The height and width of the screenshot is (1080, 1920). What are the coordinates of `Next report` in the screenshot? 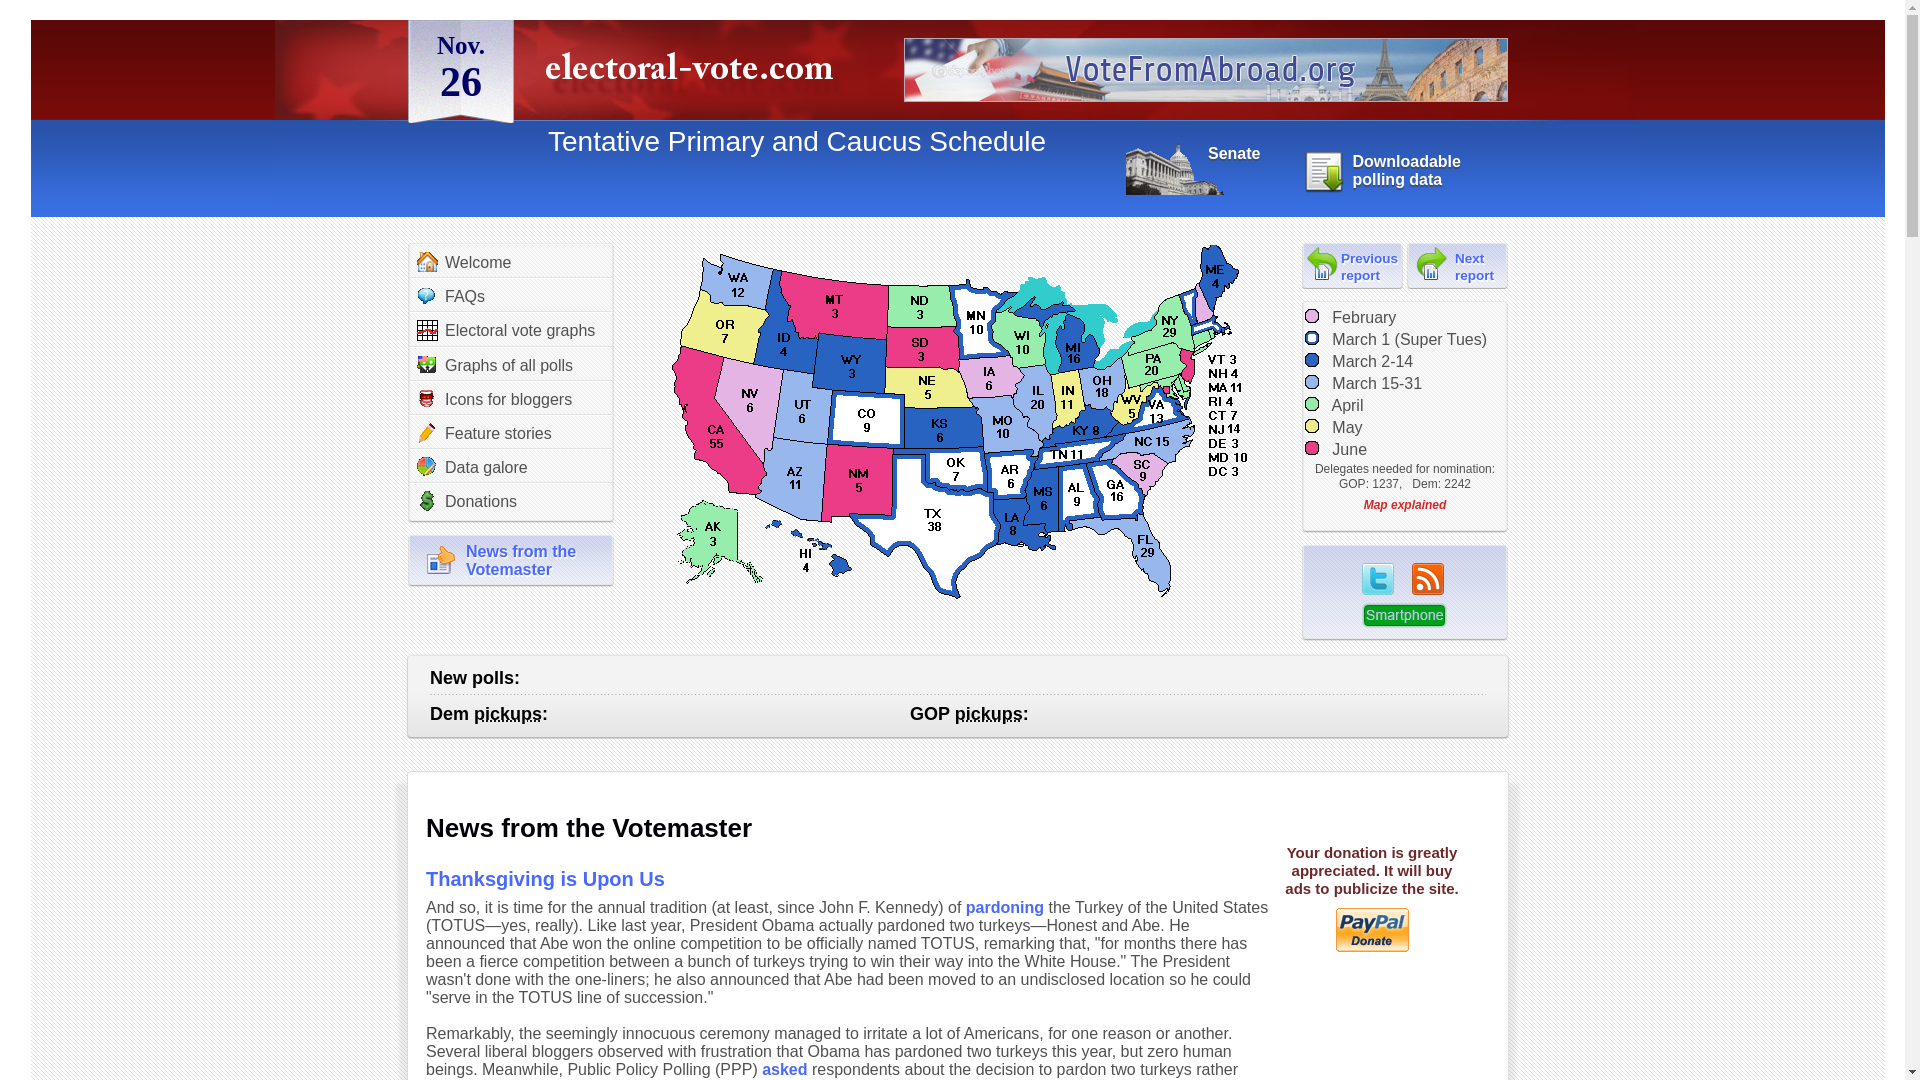 It's located at (1377, 578).